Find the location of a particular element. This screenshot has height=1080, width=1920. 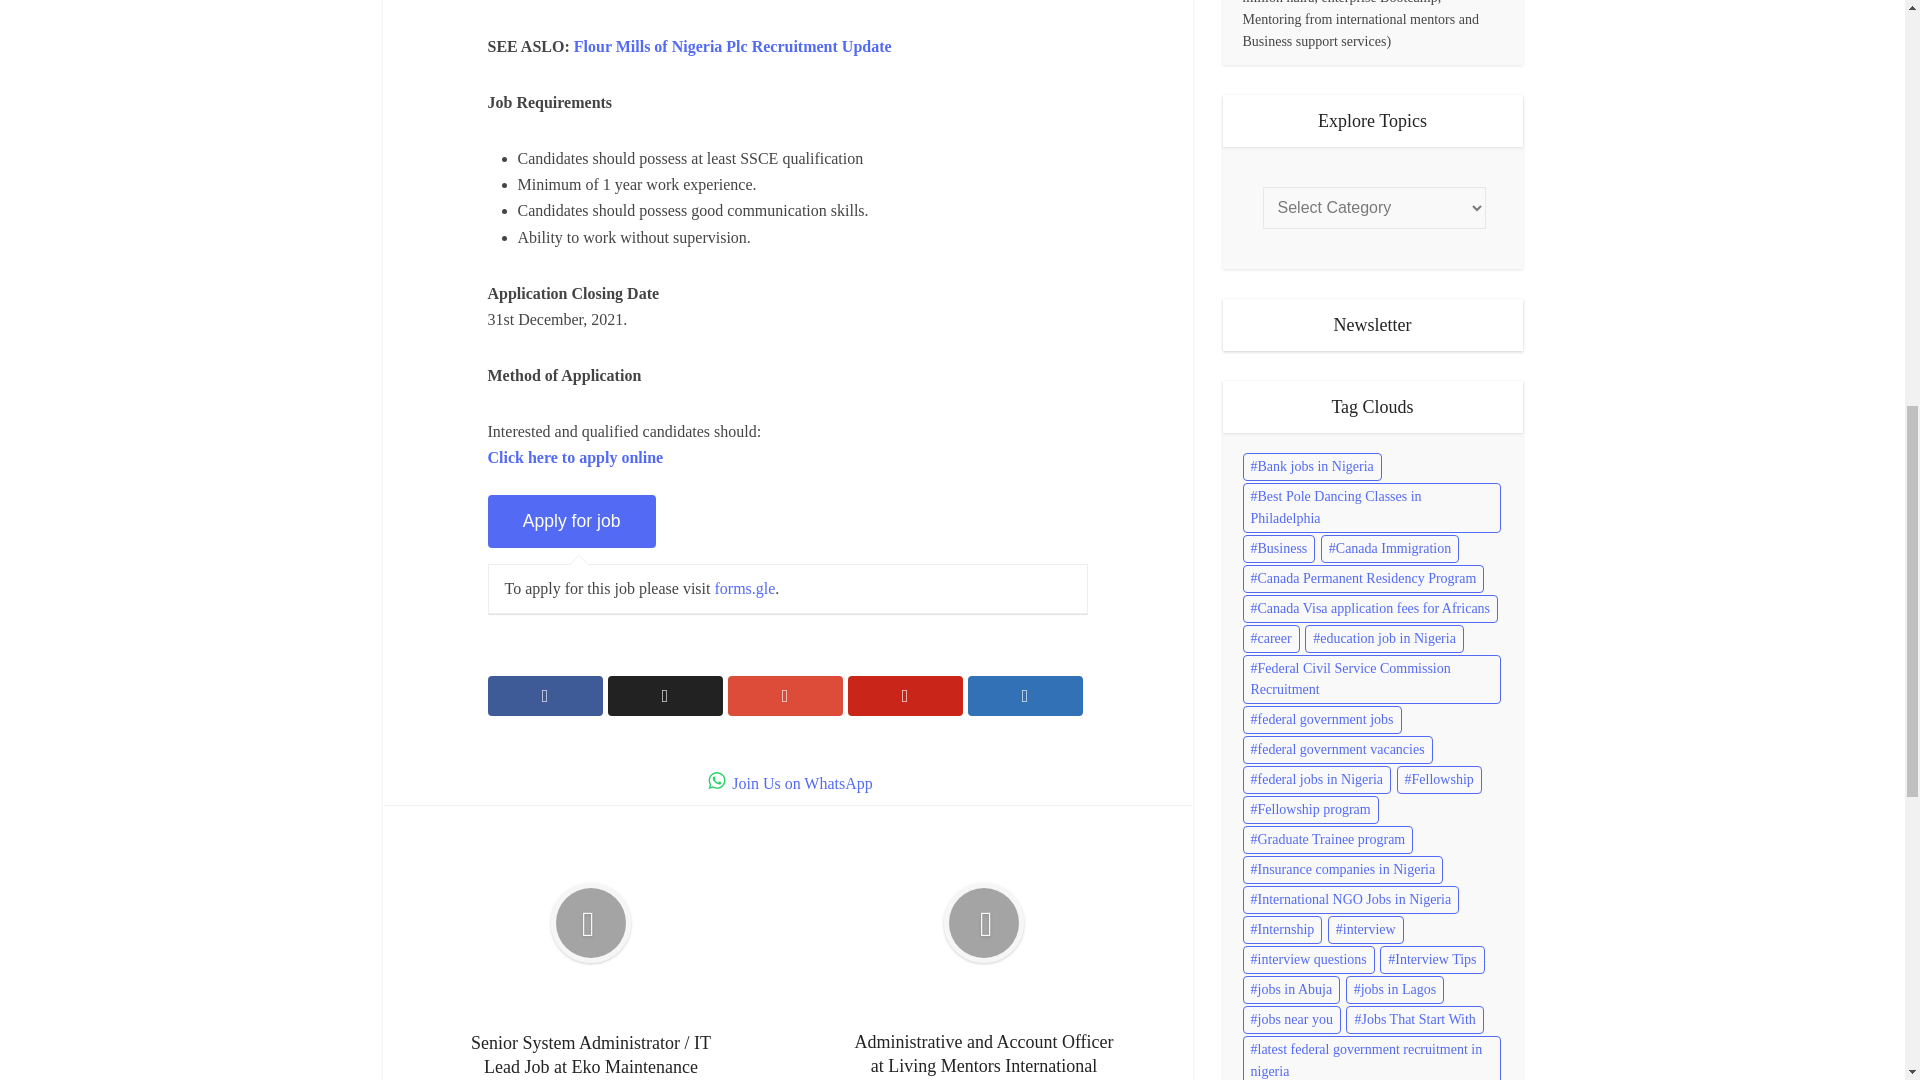

Flour Mills of Nigeria Plc Recruitment 2021 Update is located at coordinates (733, 46).